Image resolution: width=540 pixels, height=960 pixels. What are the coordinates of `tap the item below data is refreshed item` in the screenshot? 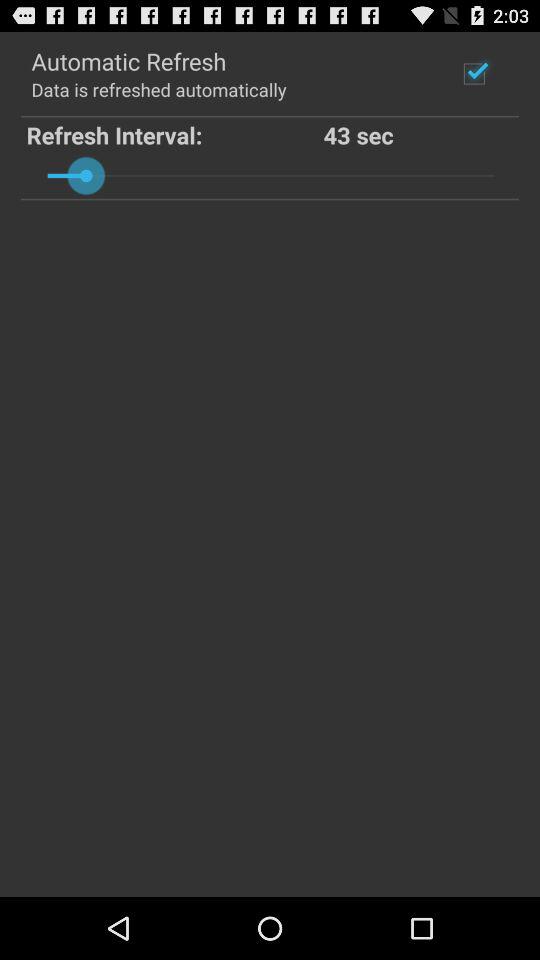 It's located at (174, 134).